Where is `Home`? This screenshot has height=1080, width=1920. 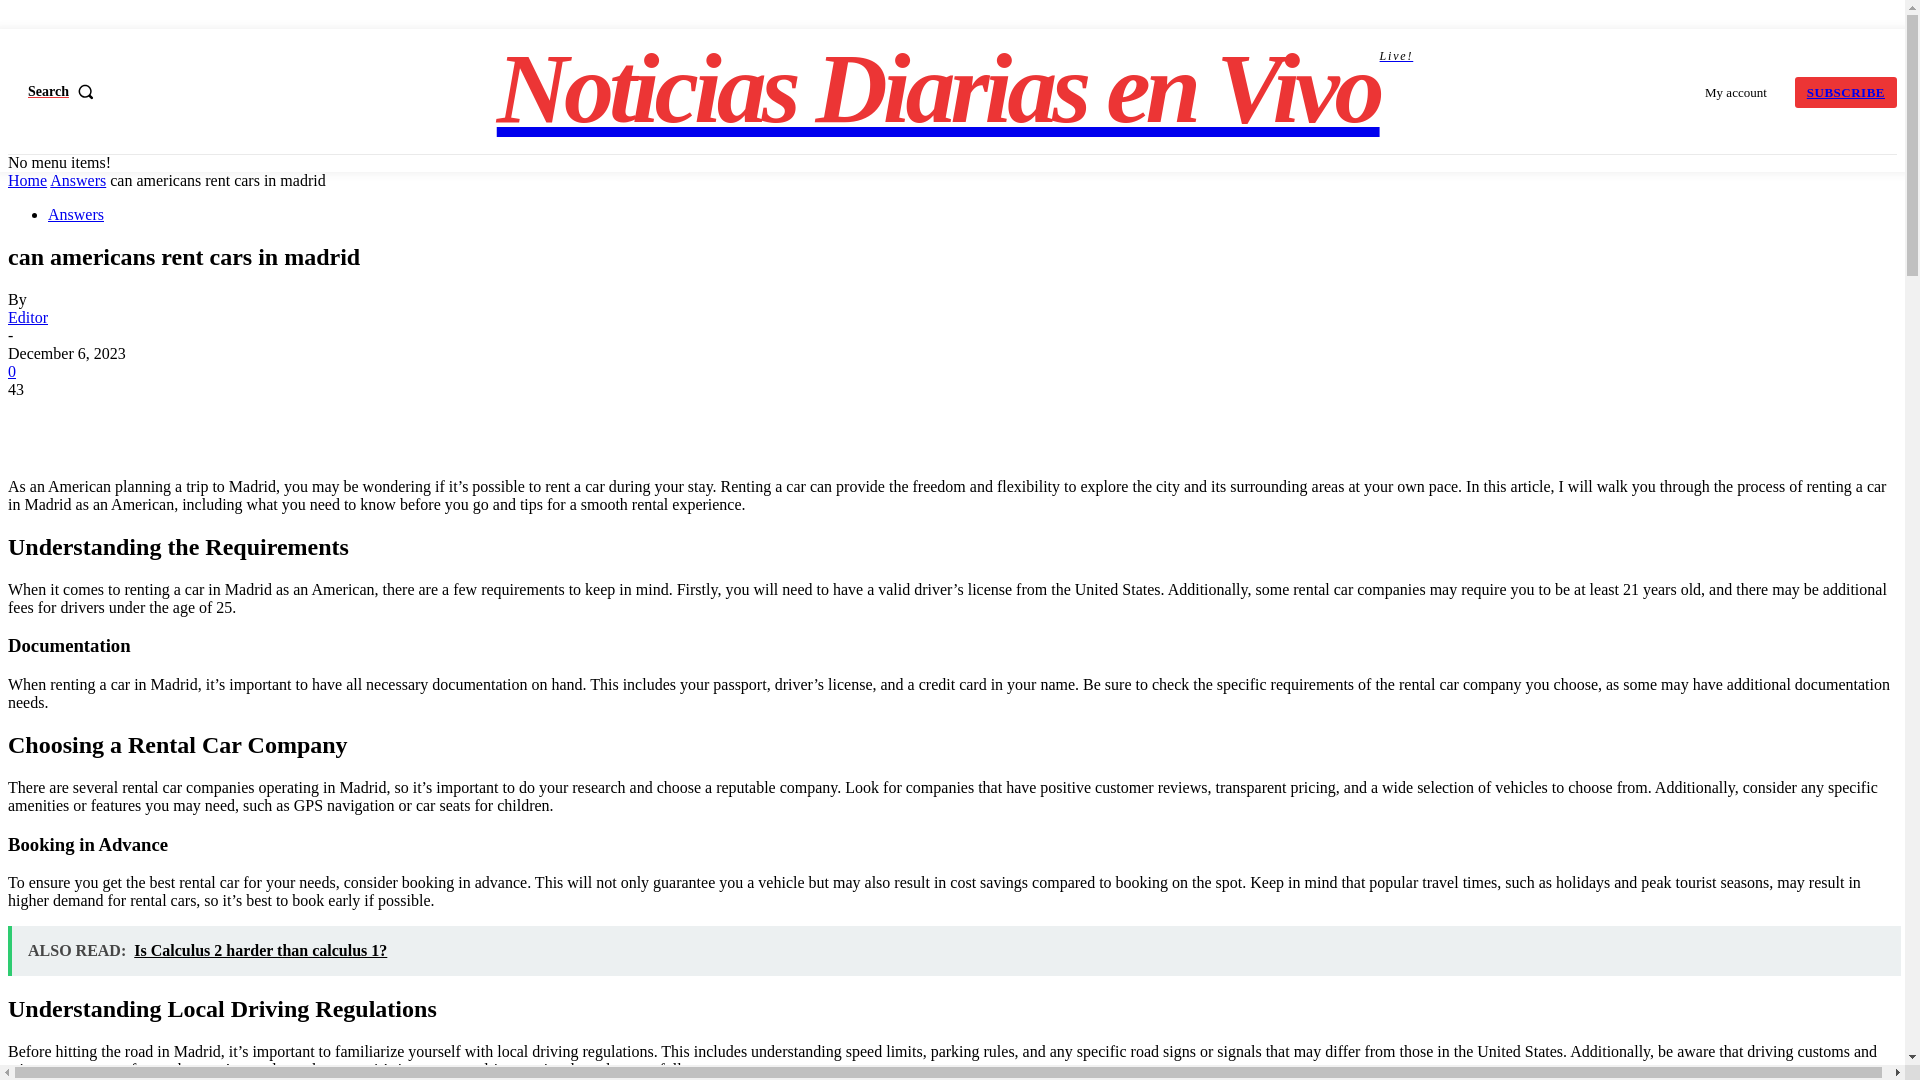 Home is located at coordinates (26, 180).